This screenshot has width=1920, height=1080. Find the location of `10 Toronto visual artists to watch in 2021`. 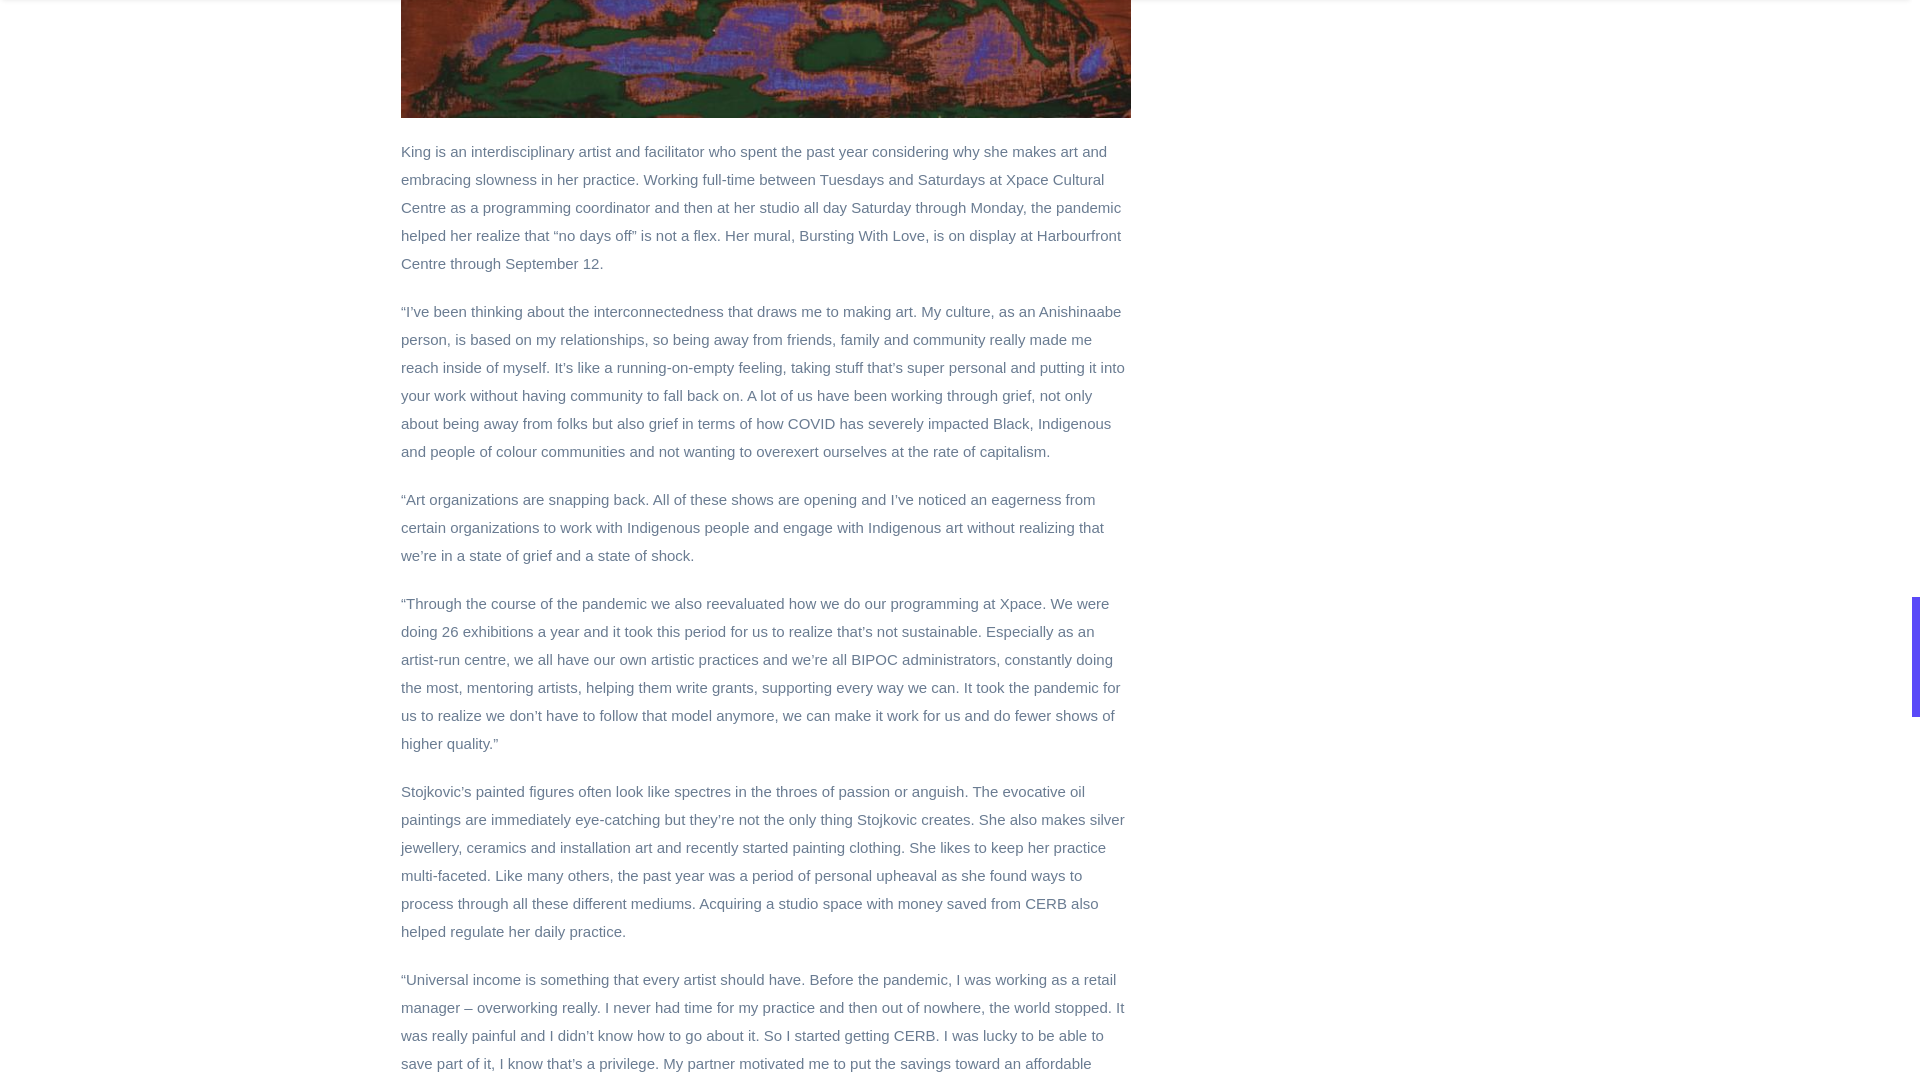

10 Toronto visual artists to watch in 2021 is located at coordinates (766, 58).